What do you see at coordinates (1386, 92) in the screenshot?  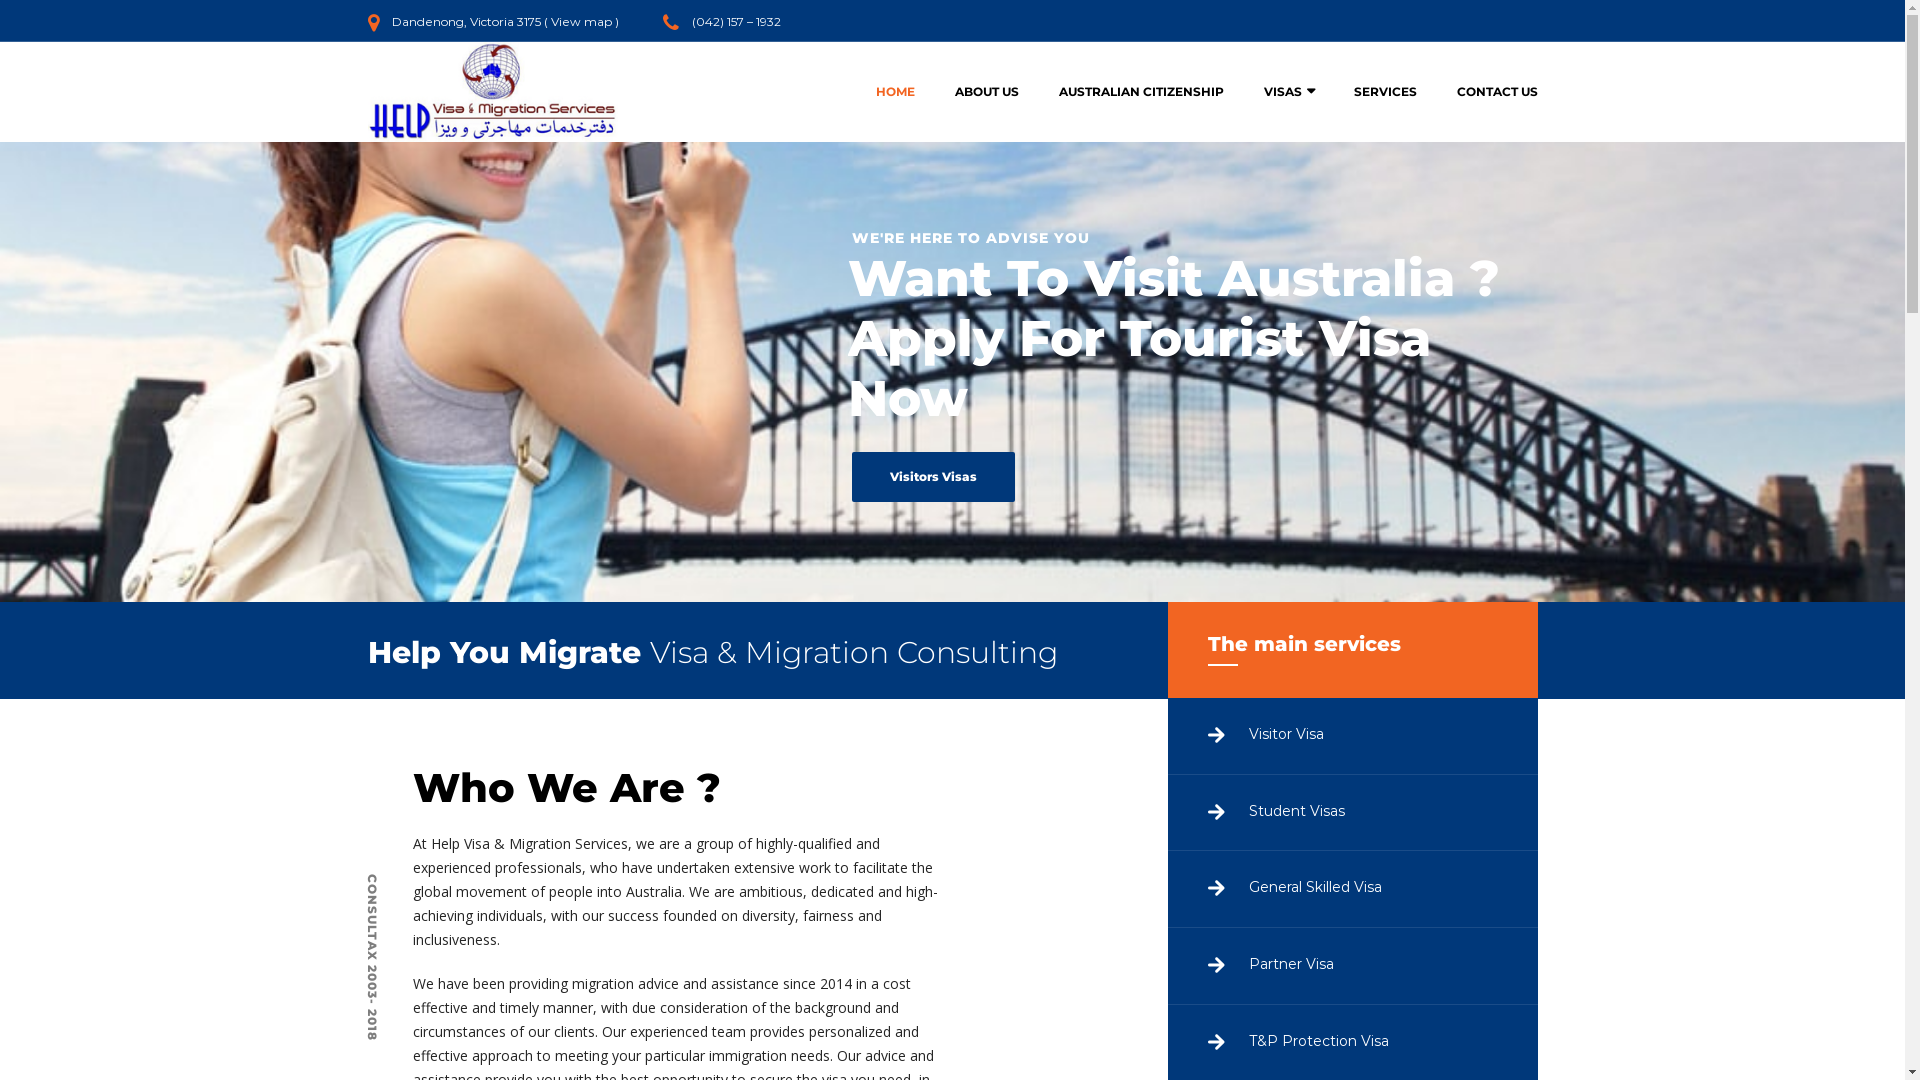 I see `SERVICES` at bounding box center [1386, 92].